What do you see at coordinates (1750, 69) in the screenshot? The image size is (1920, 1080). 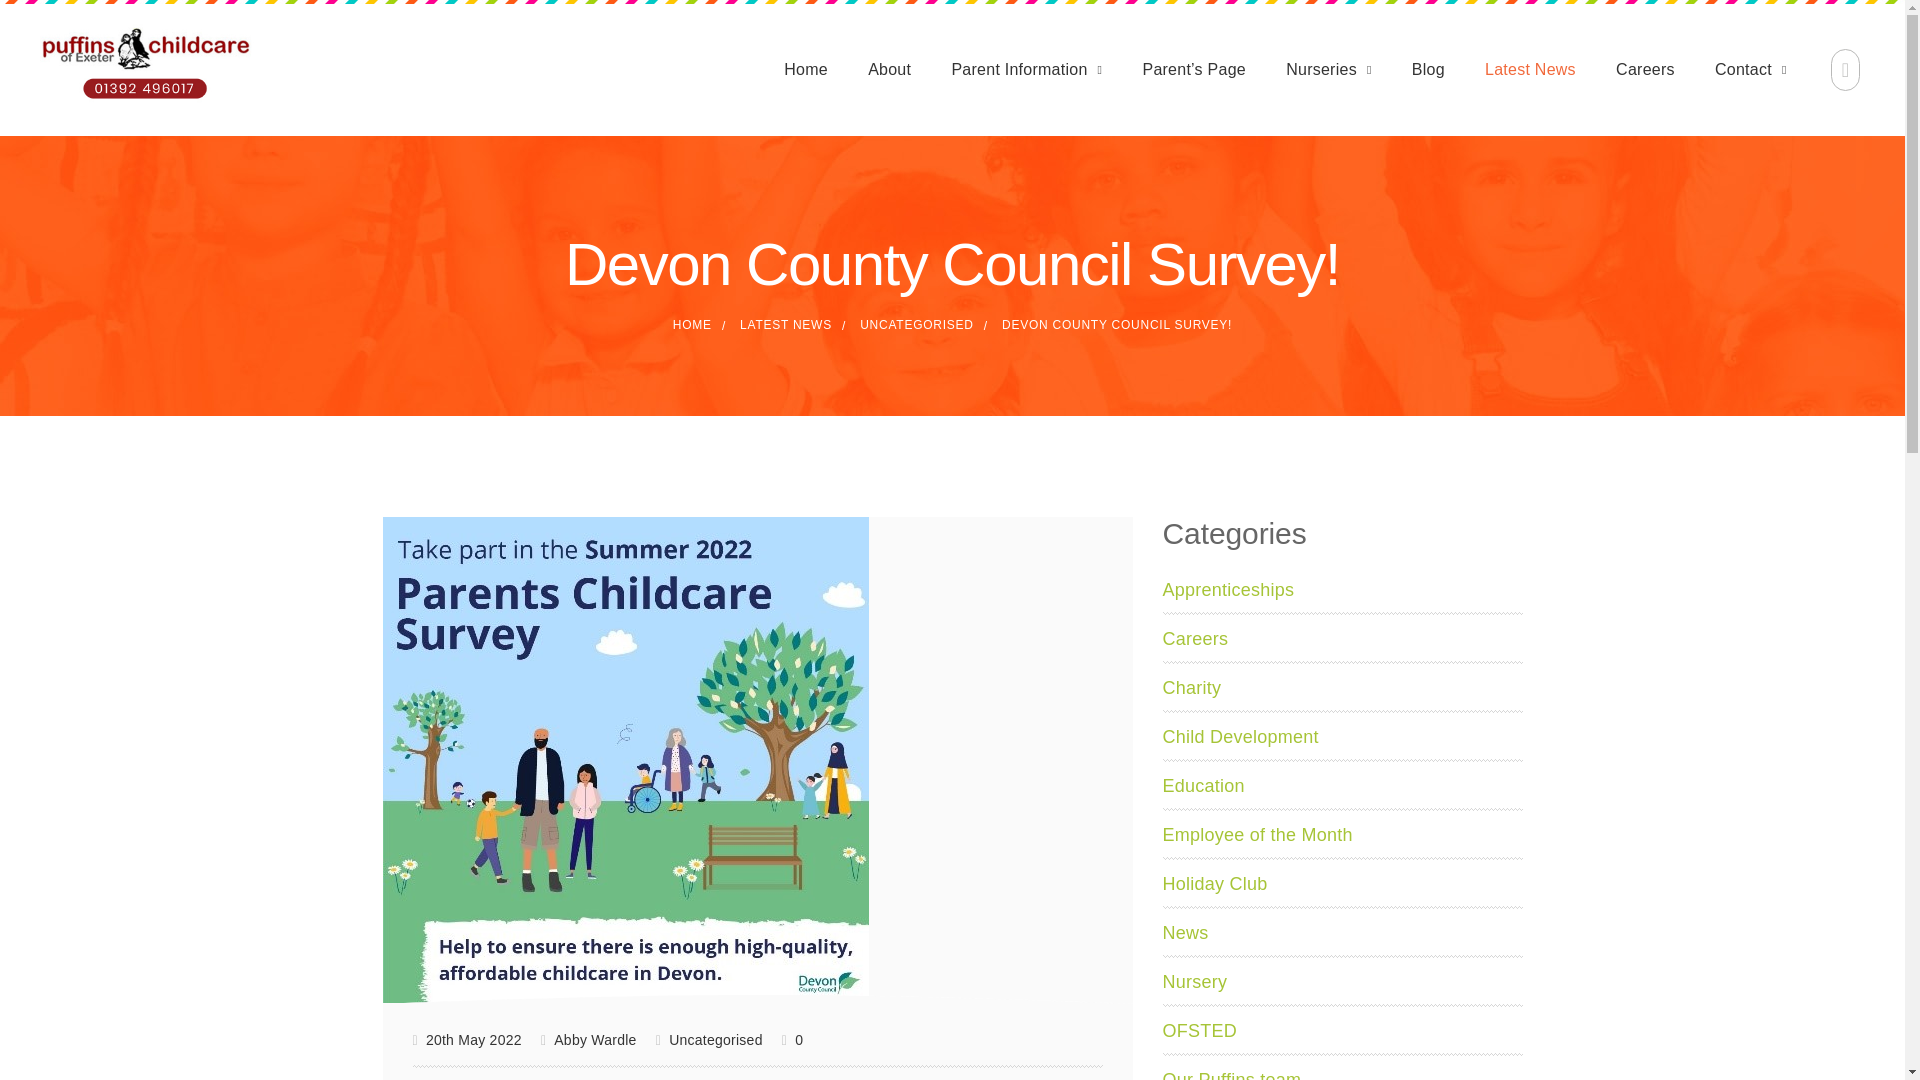 I see `Contact` at bounding box center [1750, 69].